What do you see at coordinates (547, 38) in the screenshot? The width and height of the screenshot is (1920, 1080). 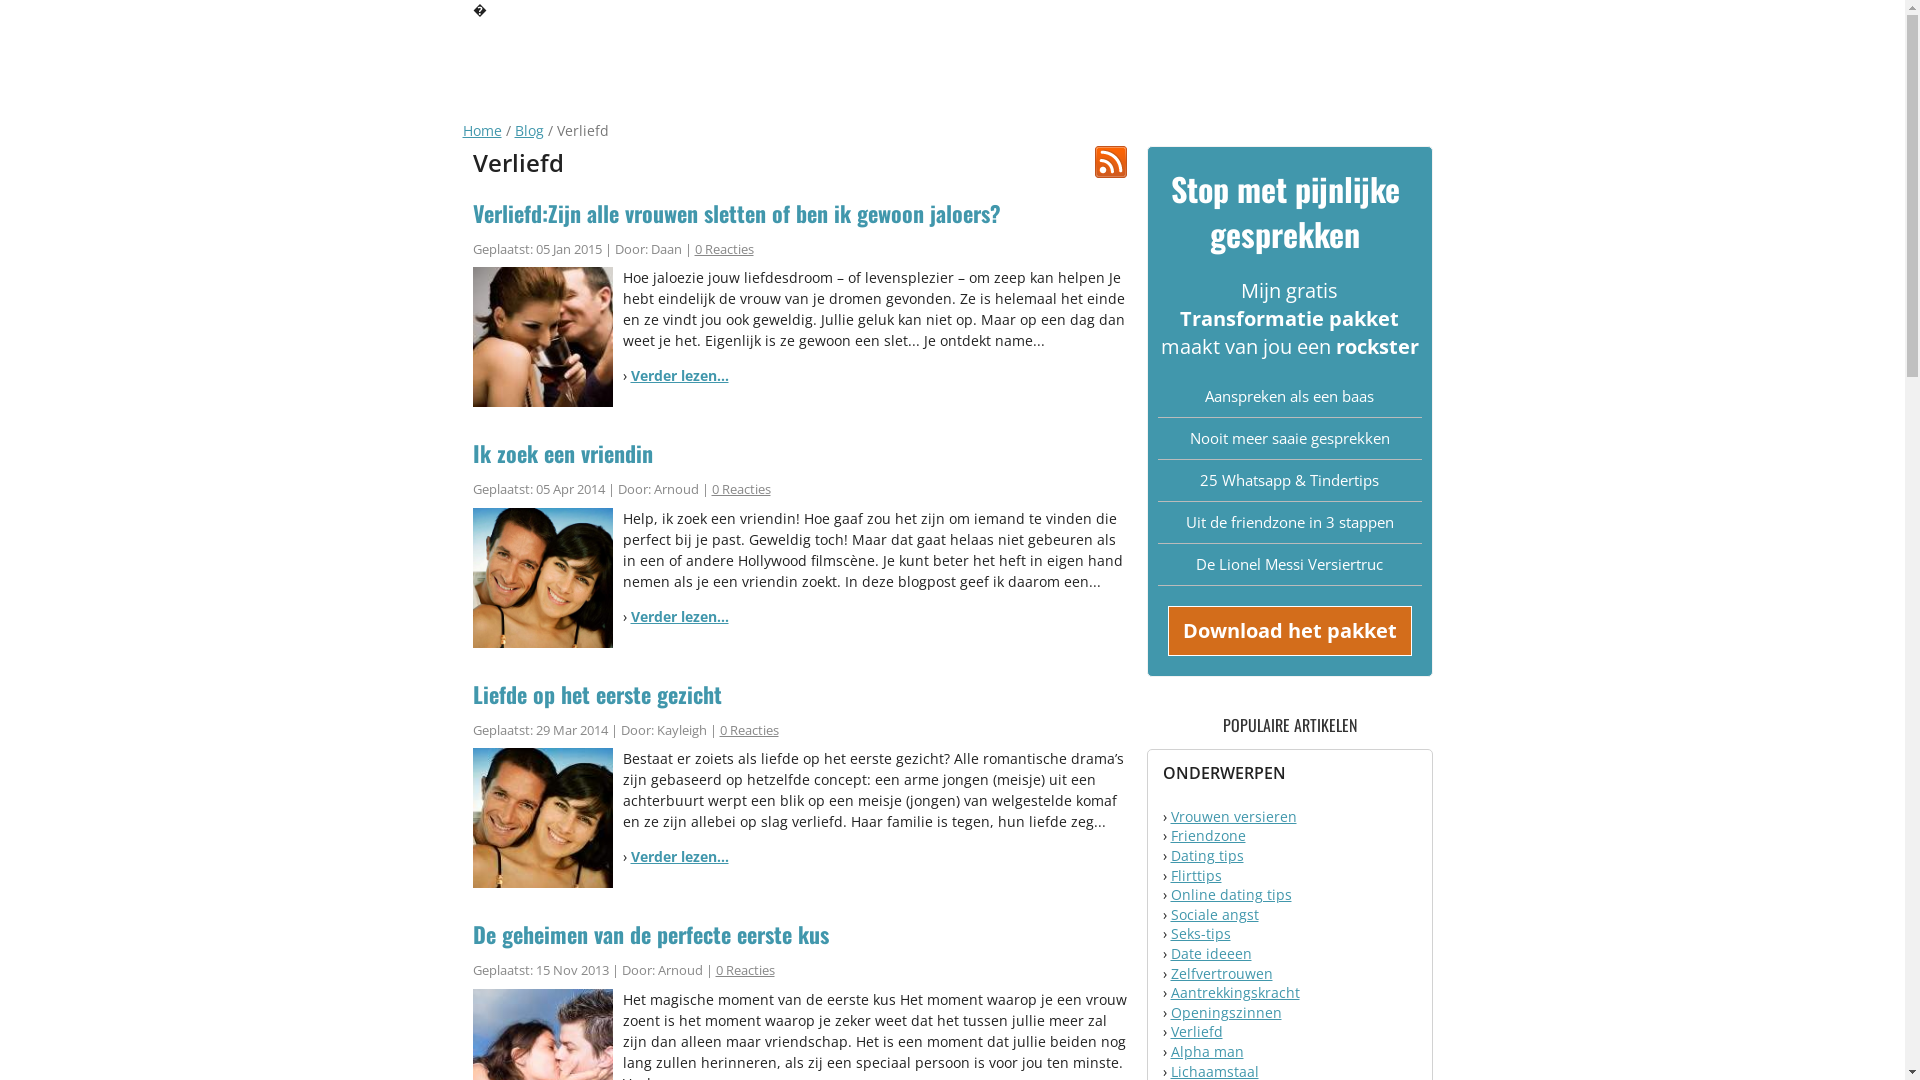 I see `Vrouwen versieren: AttractionGym` at bounding box center [547, 38].